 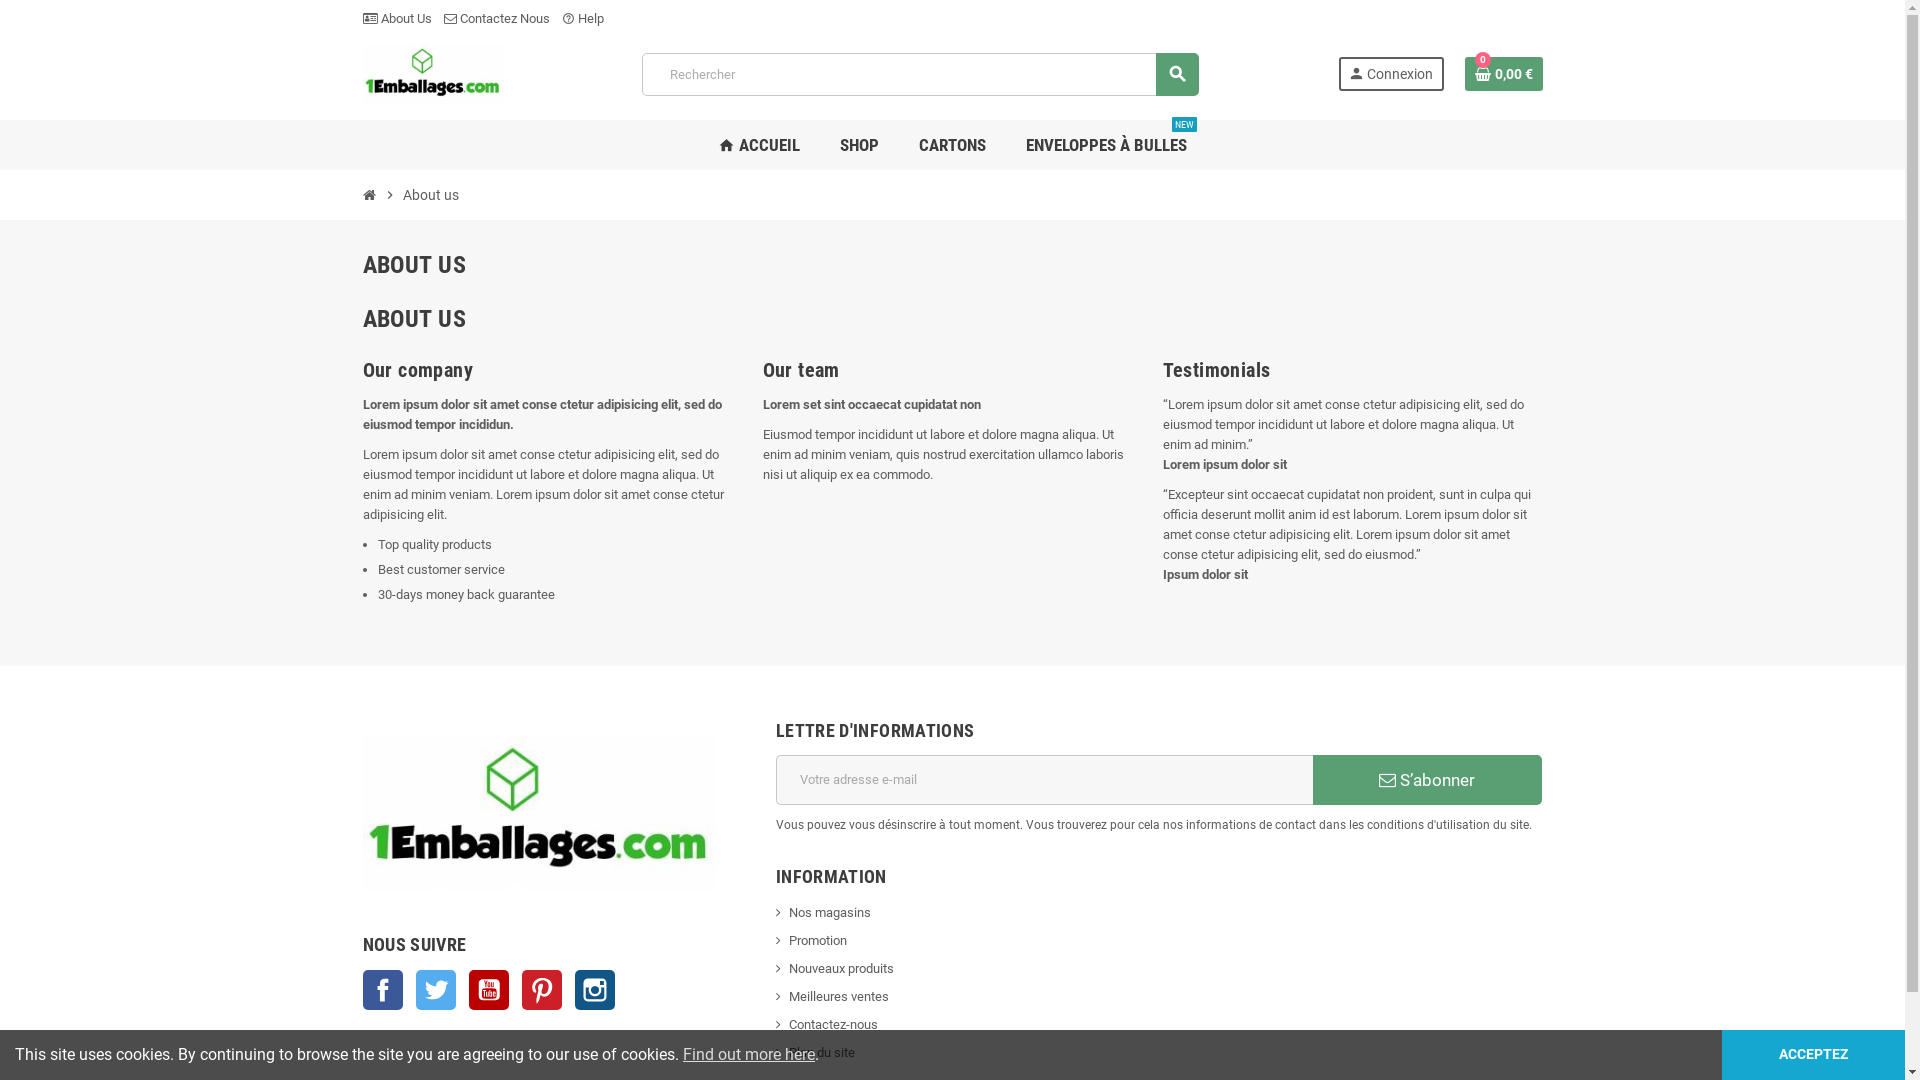 What do you see at coordinates (812, 940) in the screenshot?
I see `Promotion` at bounding box center [812, 940].